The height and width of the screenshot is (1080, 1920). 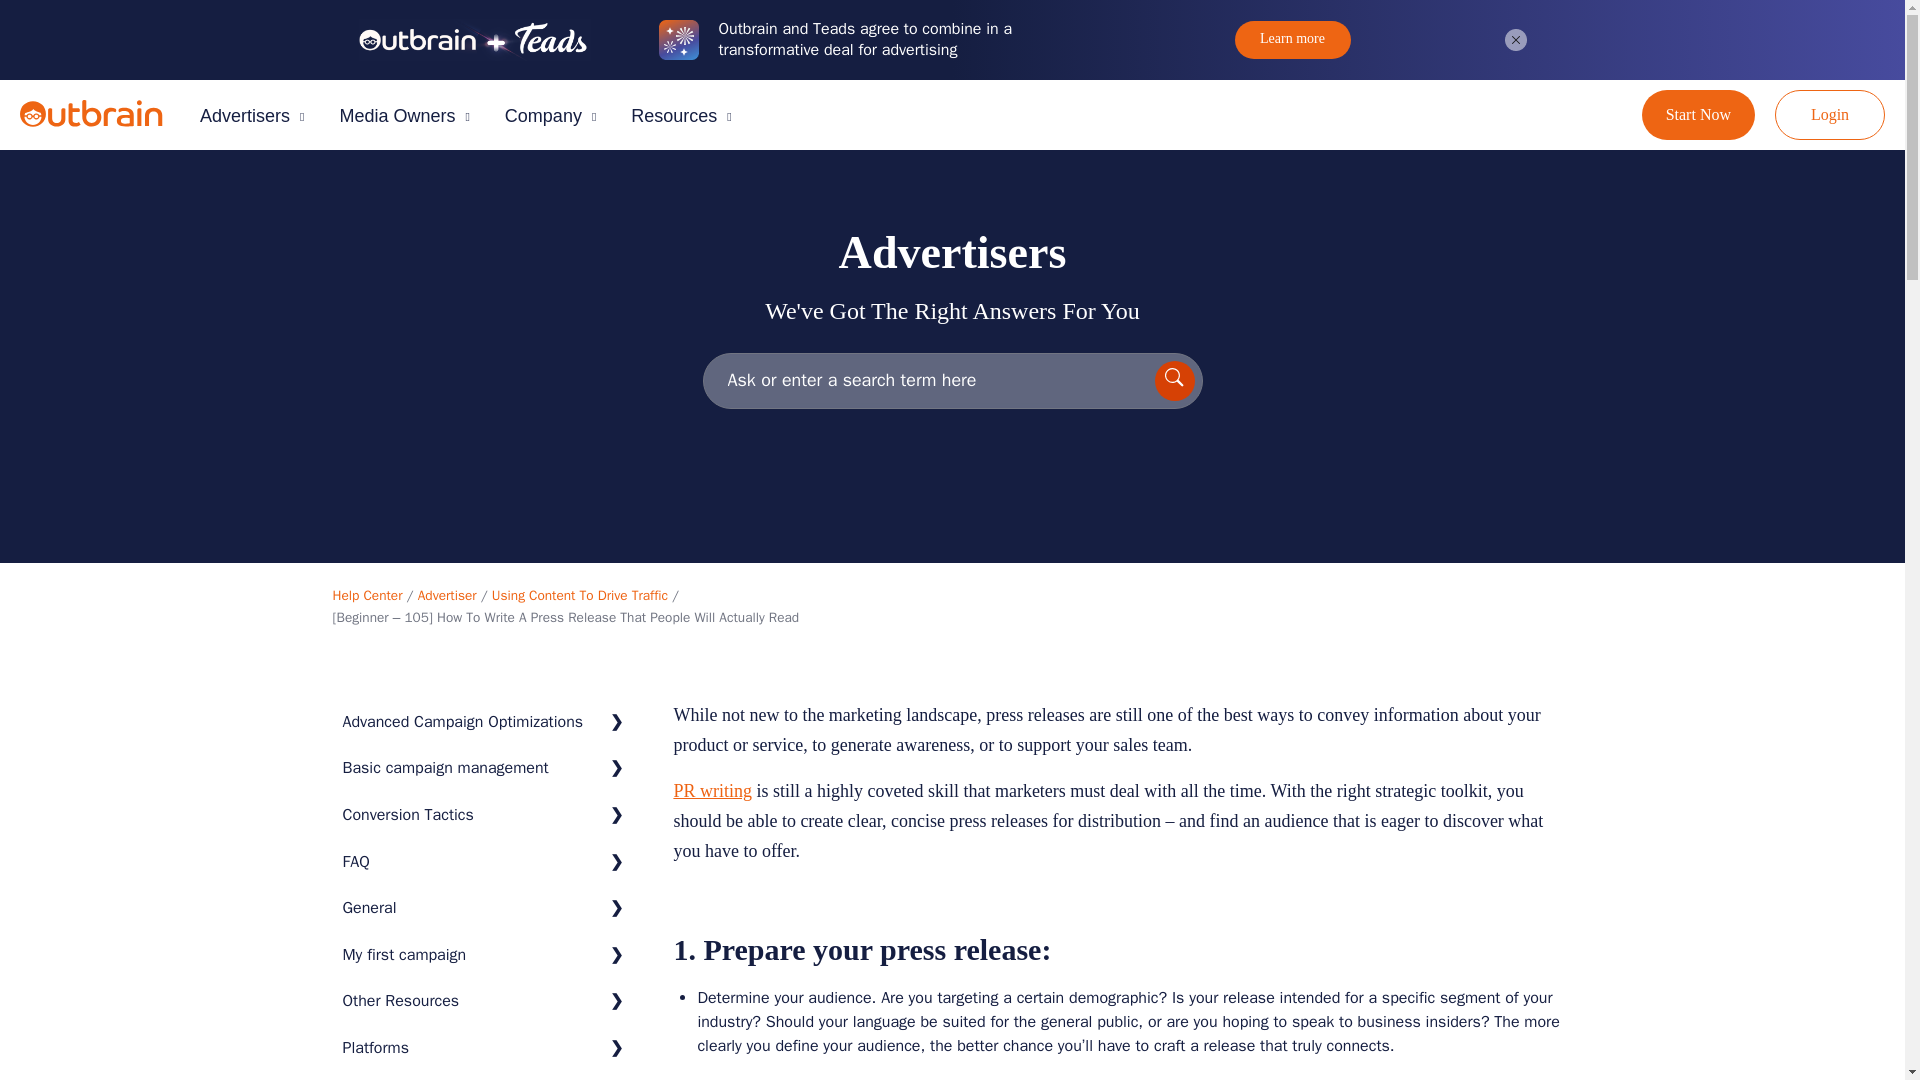 What do you see at coordinates (256, 116) in the screenshot?
I see `Advertisers` at bounding box center [256, 116].